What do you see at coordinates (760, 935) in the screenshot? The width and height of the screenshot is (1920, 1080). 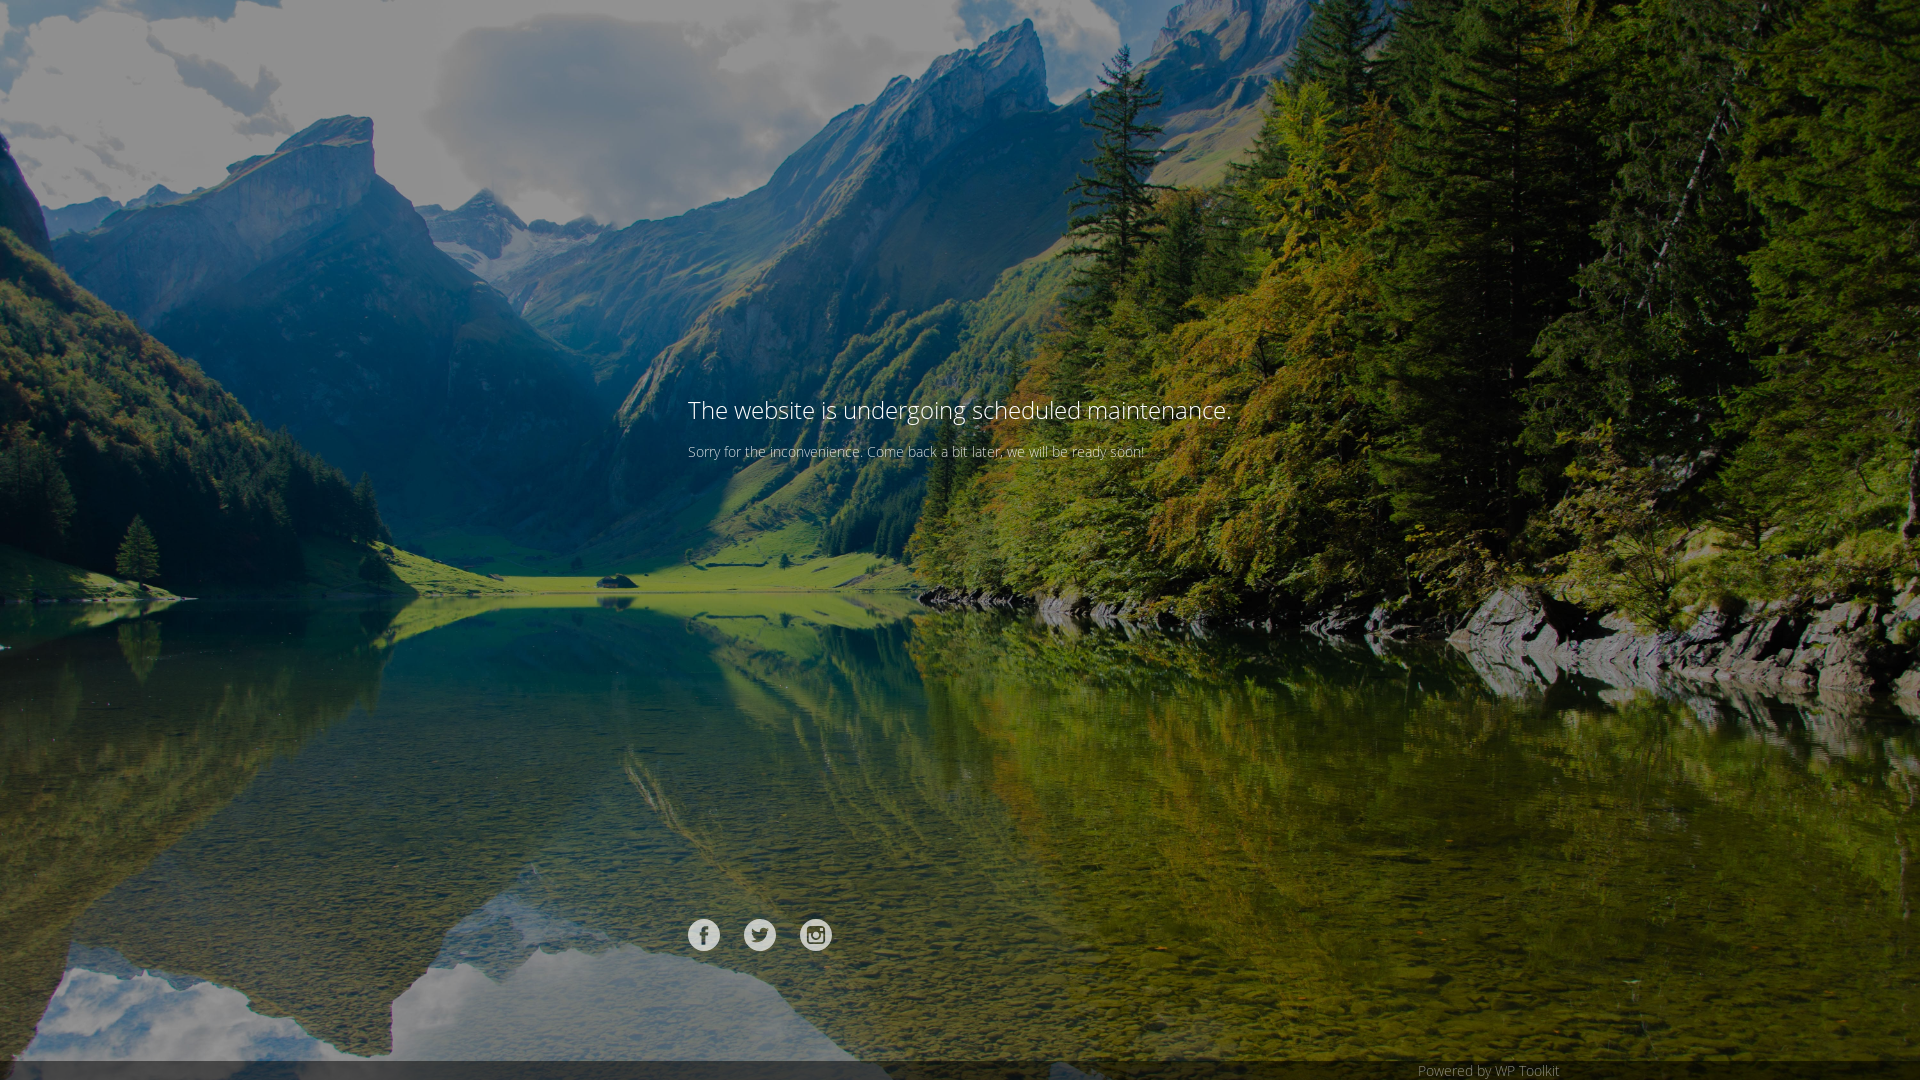 I see `Twitter` at bounding box center [760, 935].